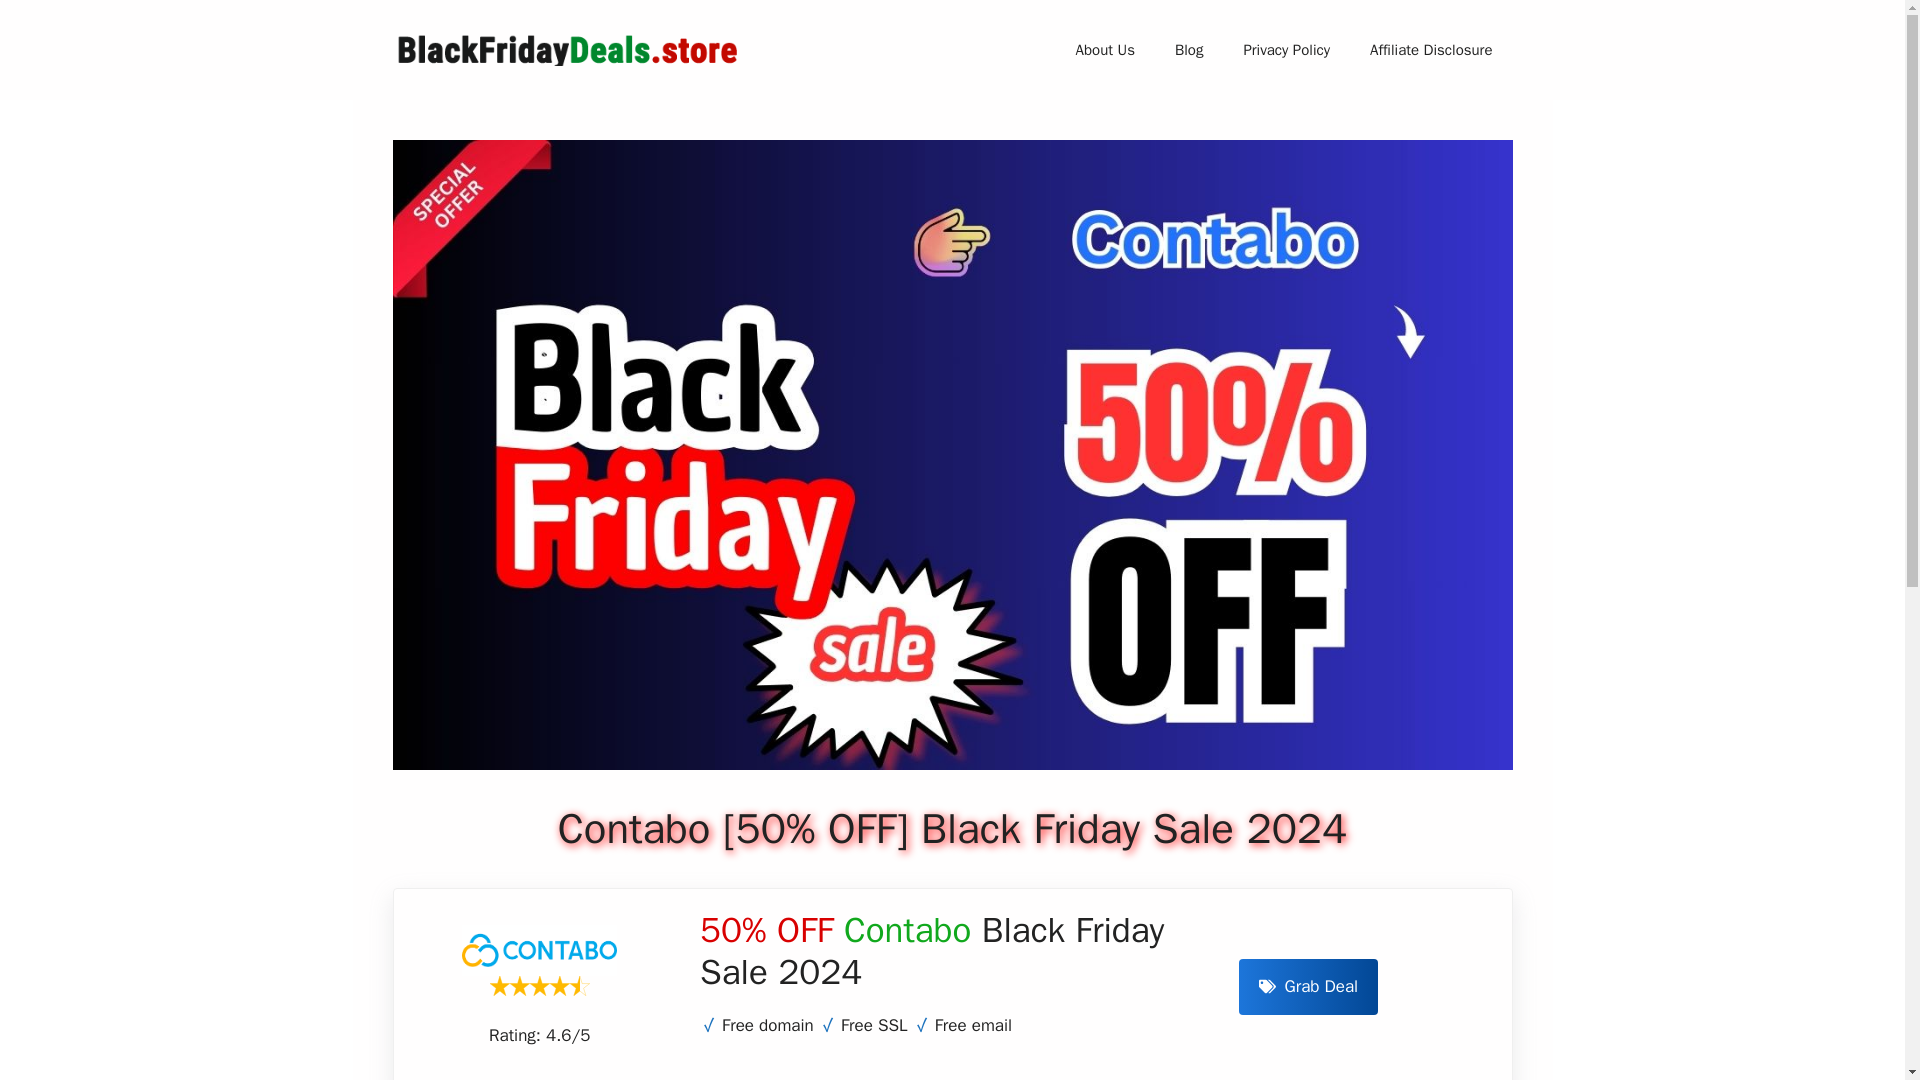  I want to click on Grab Deal, so click(1308, 987).